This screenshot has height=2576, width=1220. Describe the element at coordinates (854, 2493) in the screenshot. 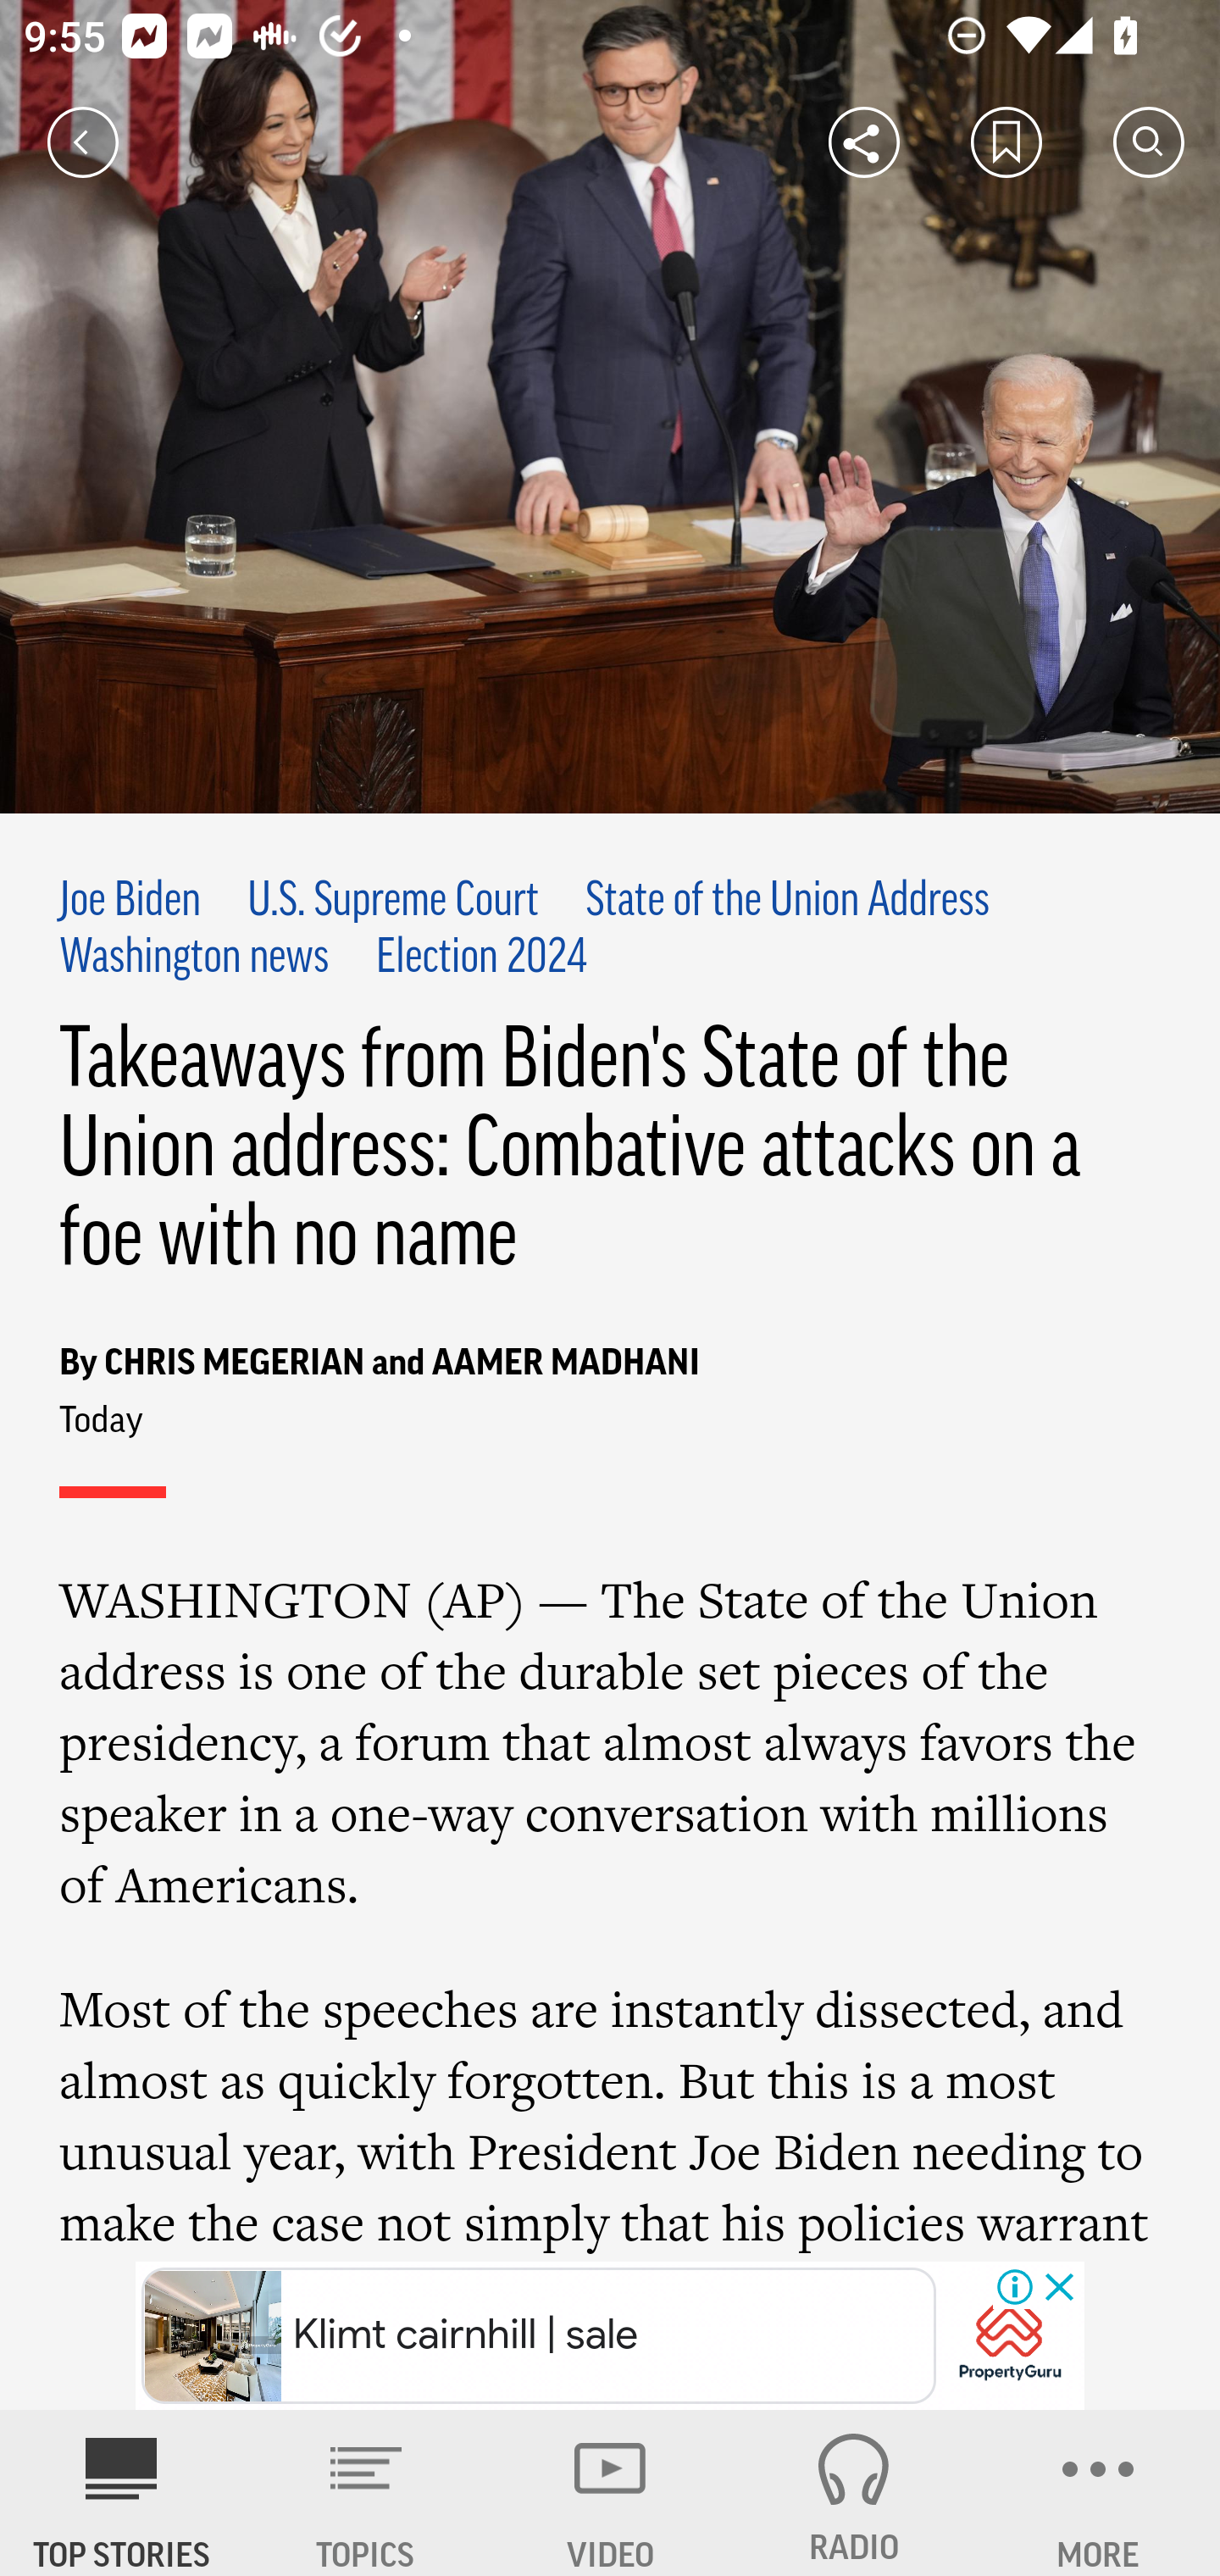

I see `RADIO` at that location.